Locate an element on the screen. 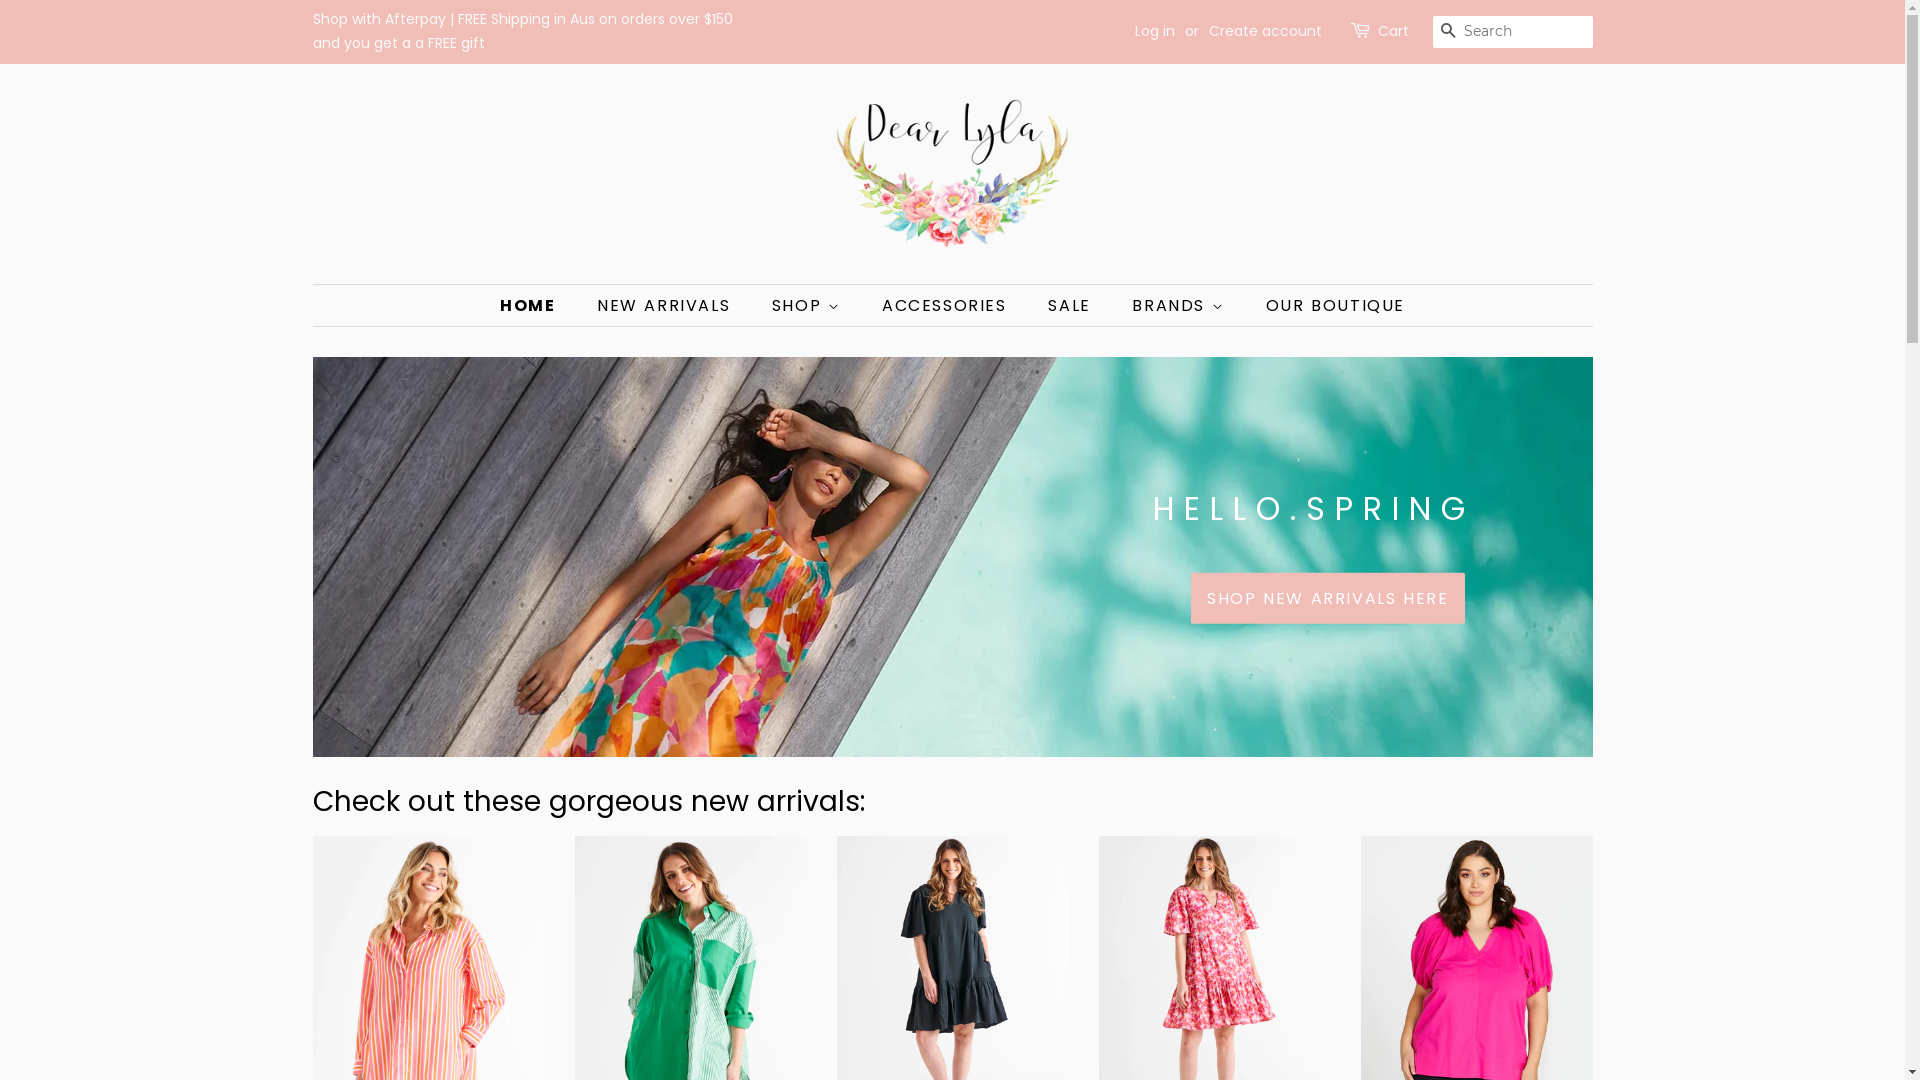  Create account is located at coordinates (1264, 31).